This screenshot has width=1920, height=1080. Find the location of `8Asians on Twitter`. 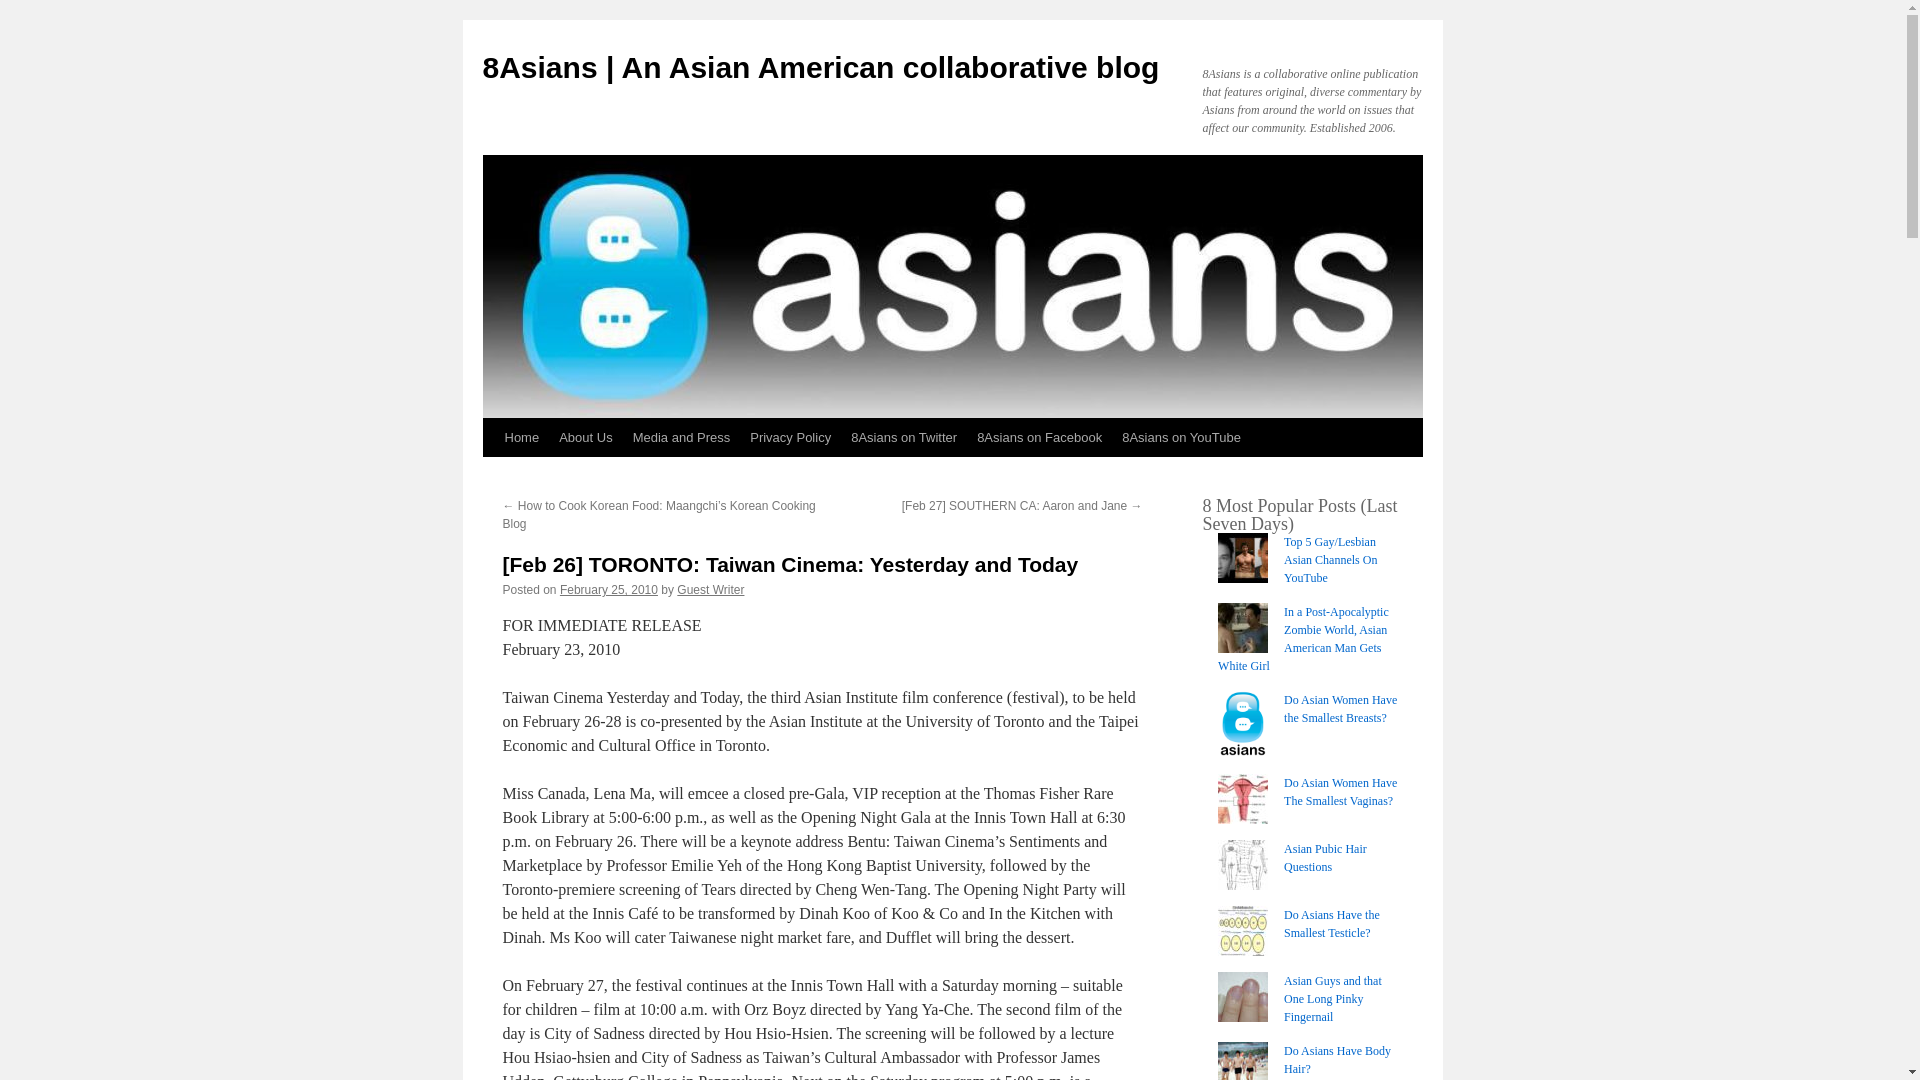

8Asians on Twitter is located at coordinates (904, 438).